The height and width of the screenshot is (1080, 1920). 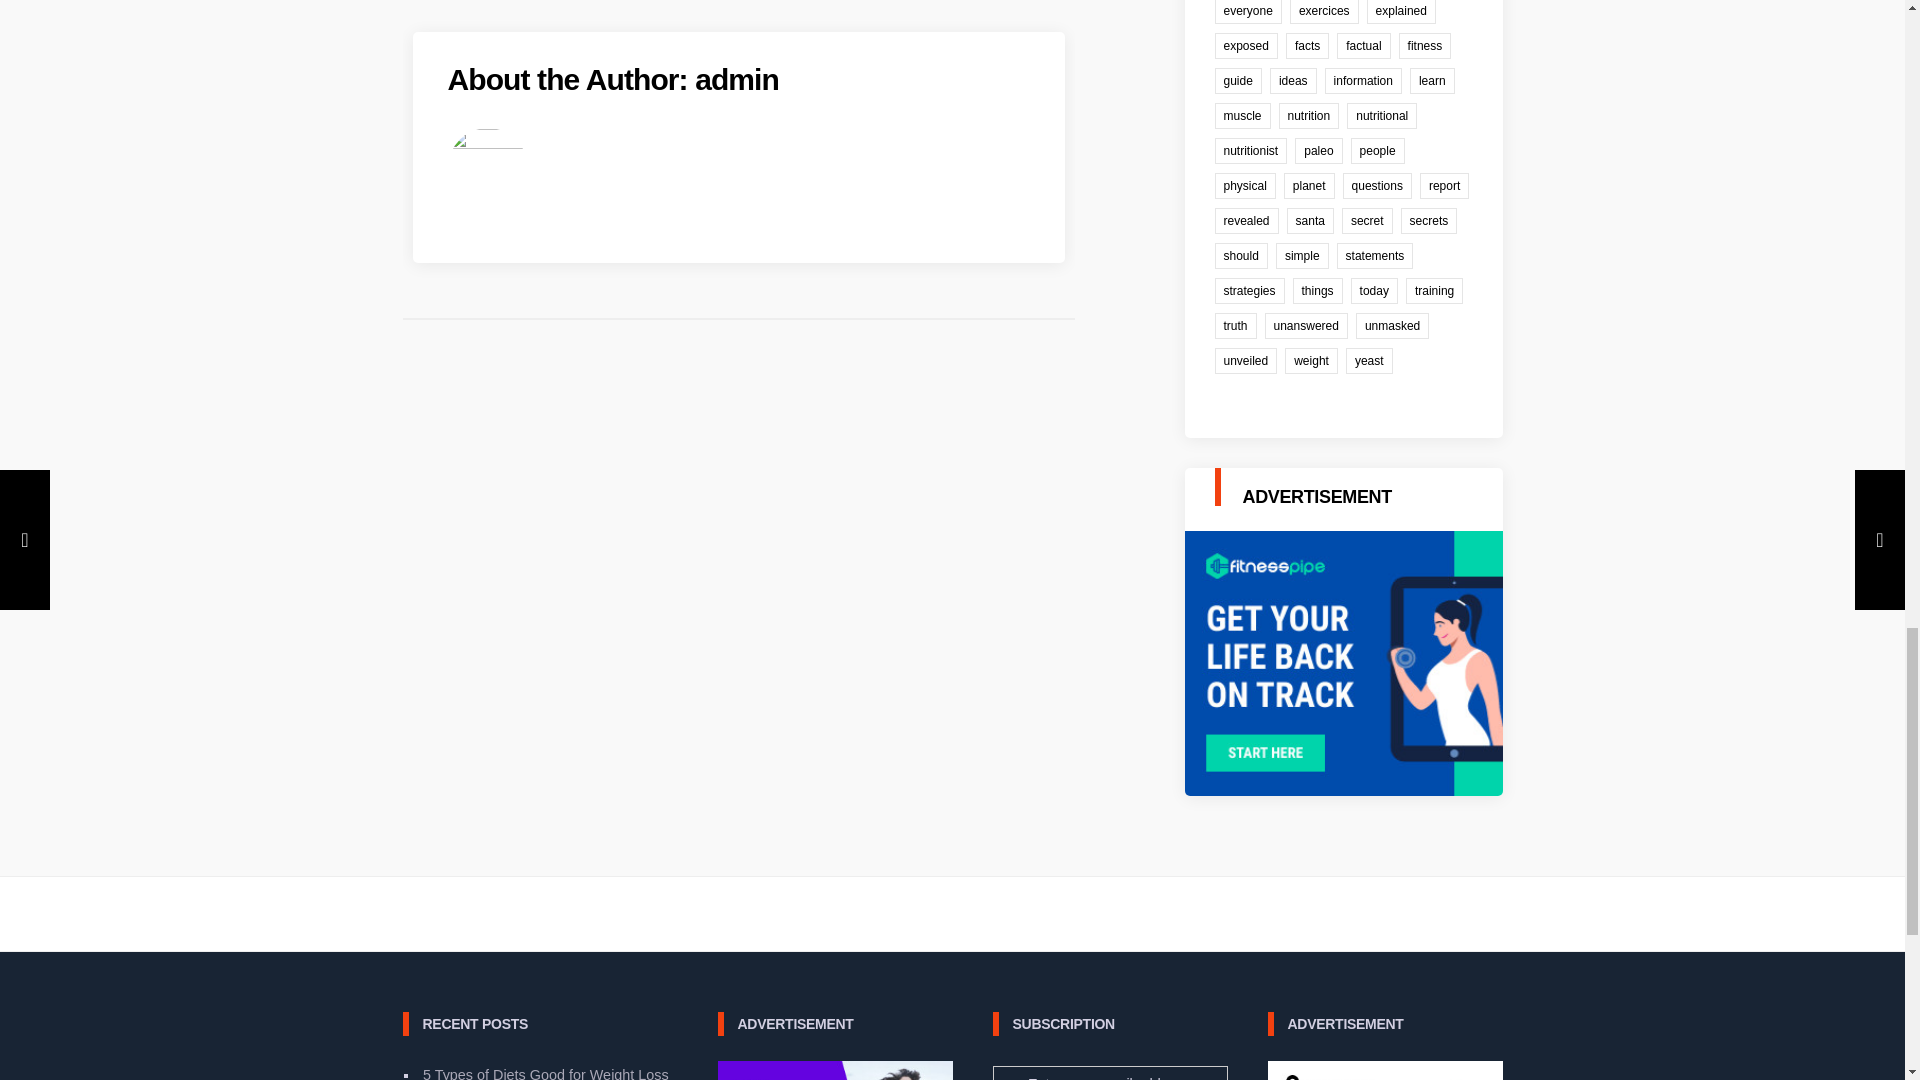 I want to click on admin, so click(x=737, y=79).